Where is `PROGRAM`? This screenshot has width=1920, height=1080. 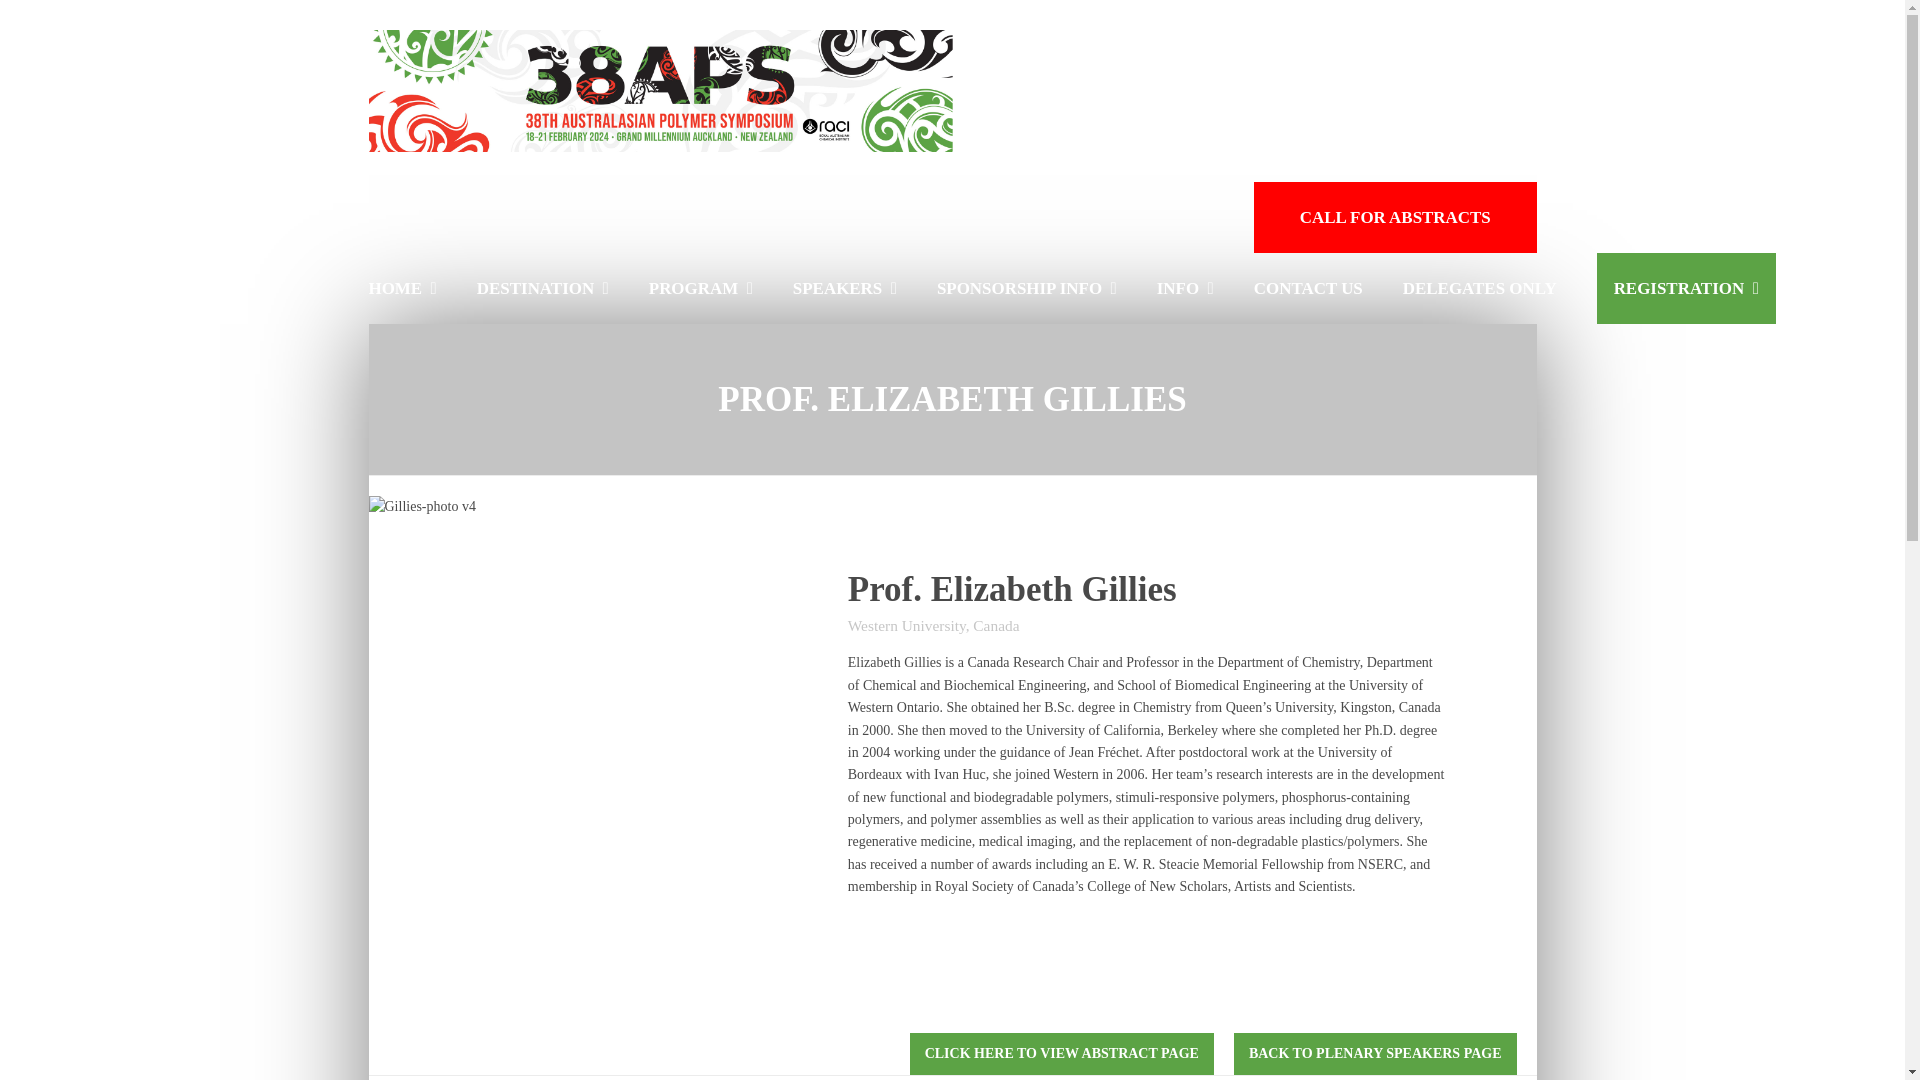
PROGRAM is located at coordinates (700, 288).